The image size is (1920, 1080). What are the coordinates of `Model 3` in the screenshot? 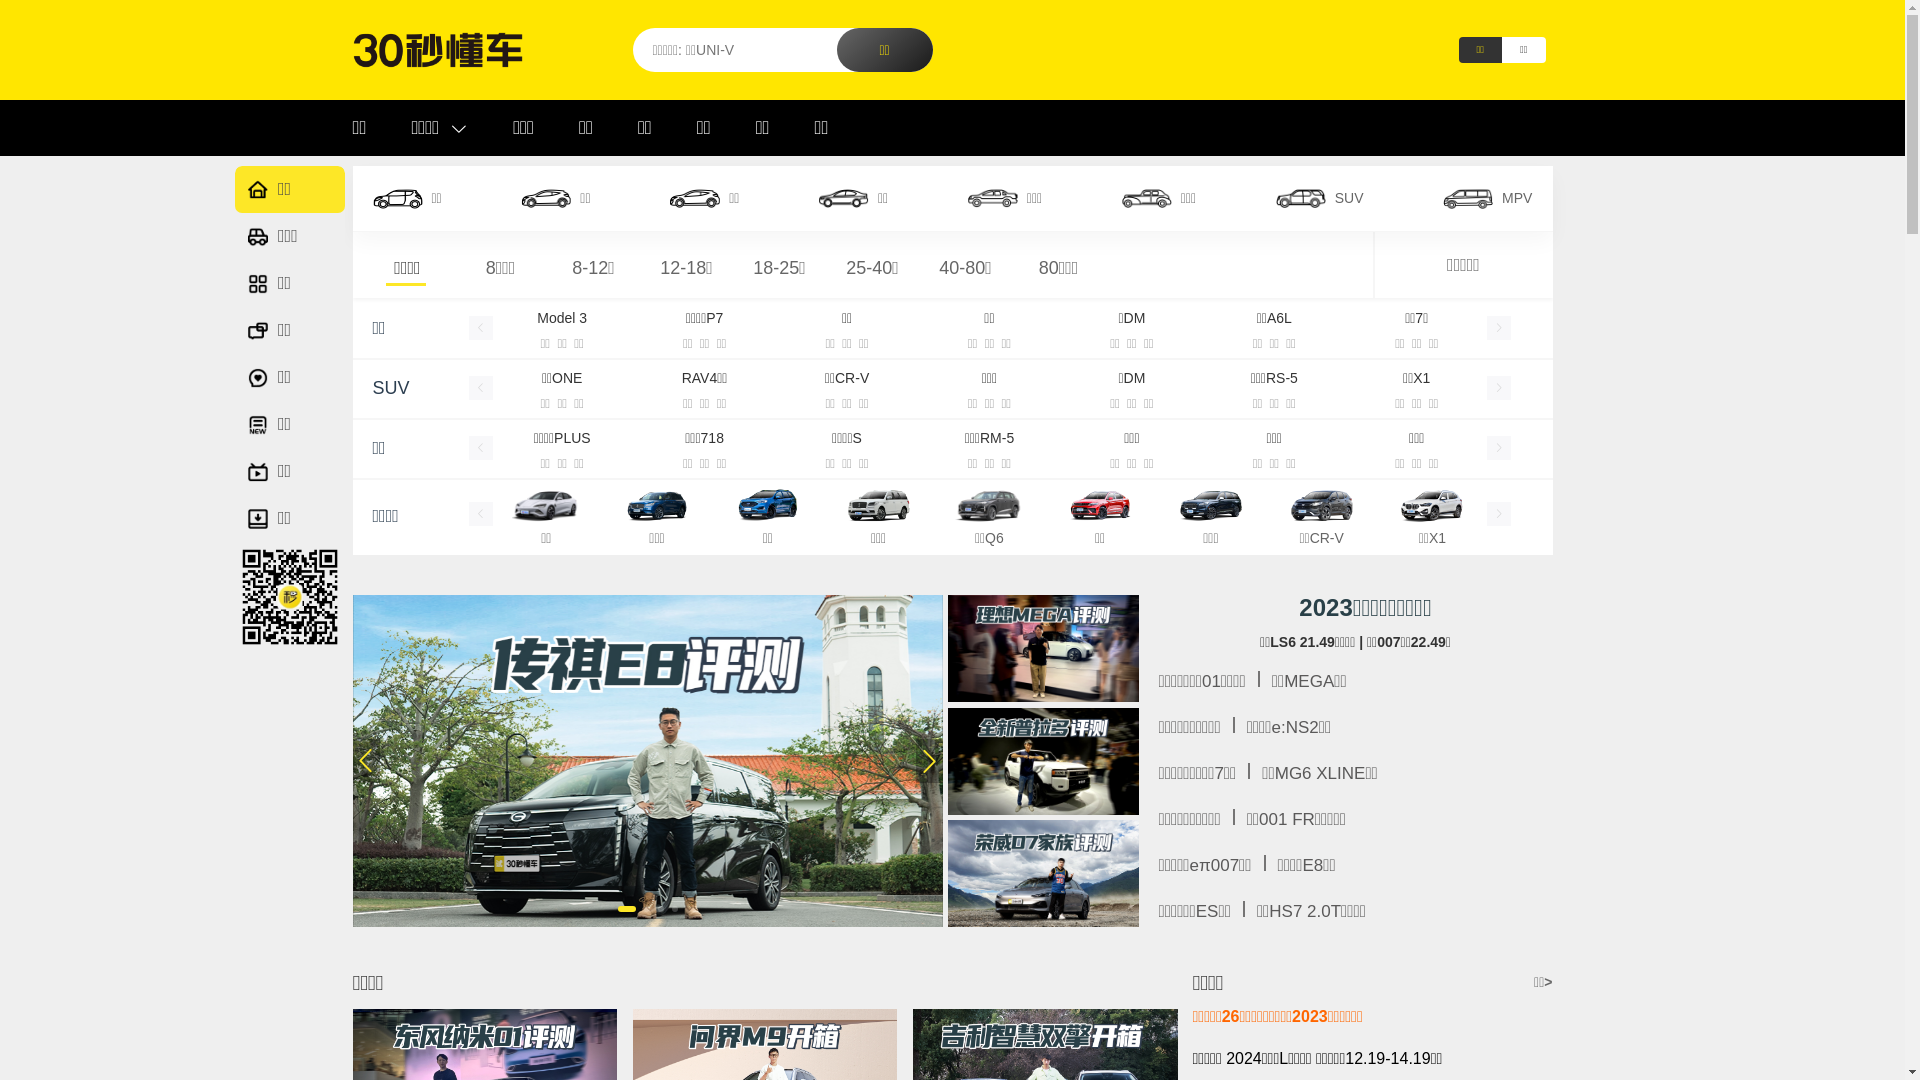 It's located at (562, 318).